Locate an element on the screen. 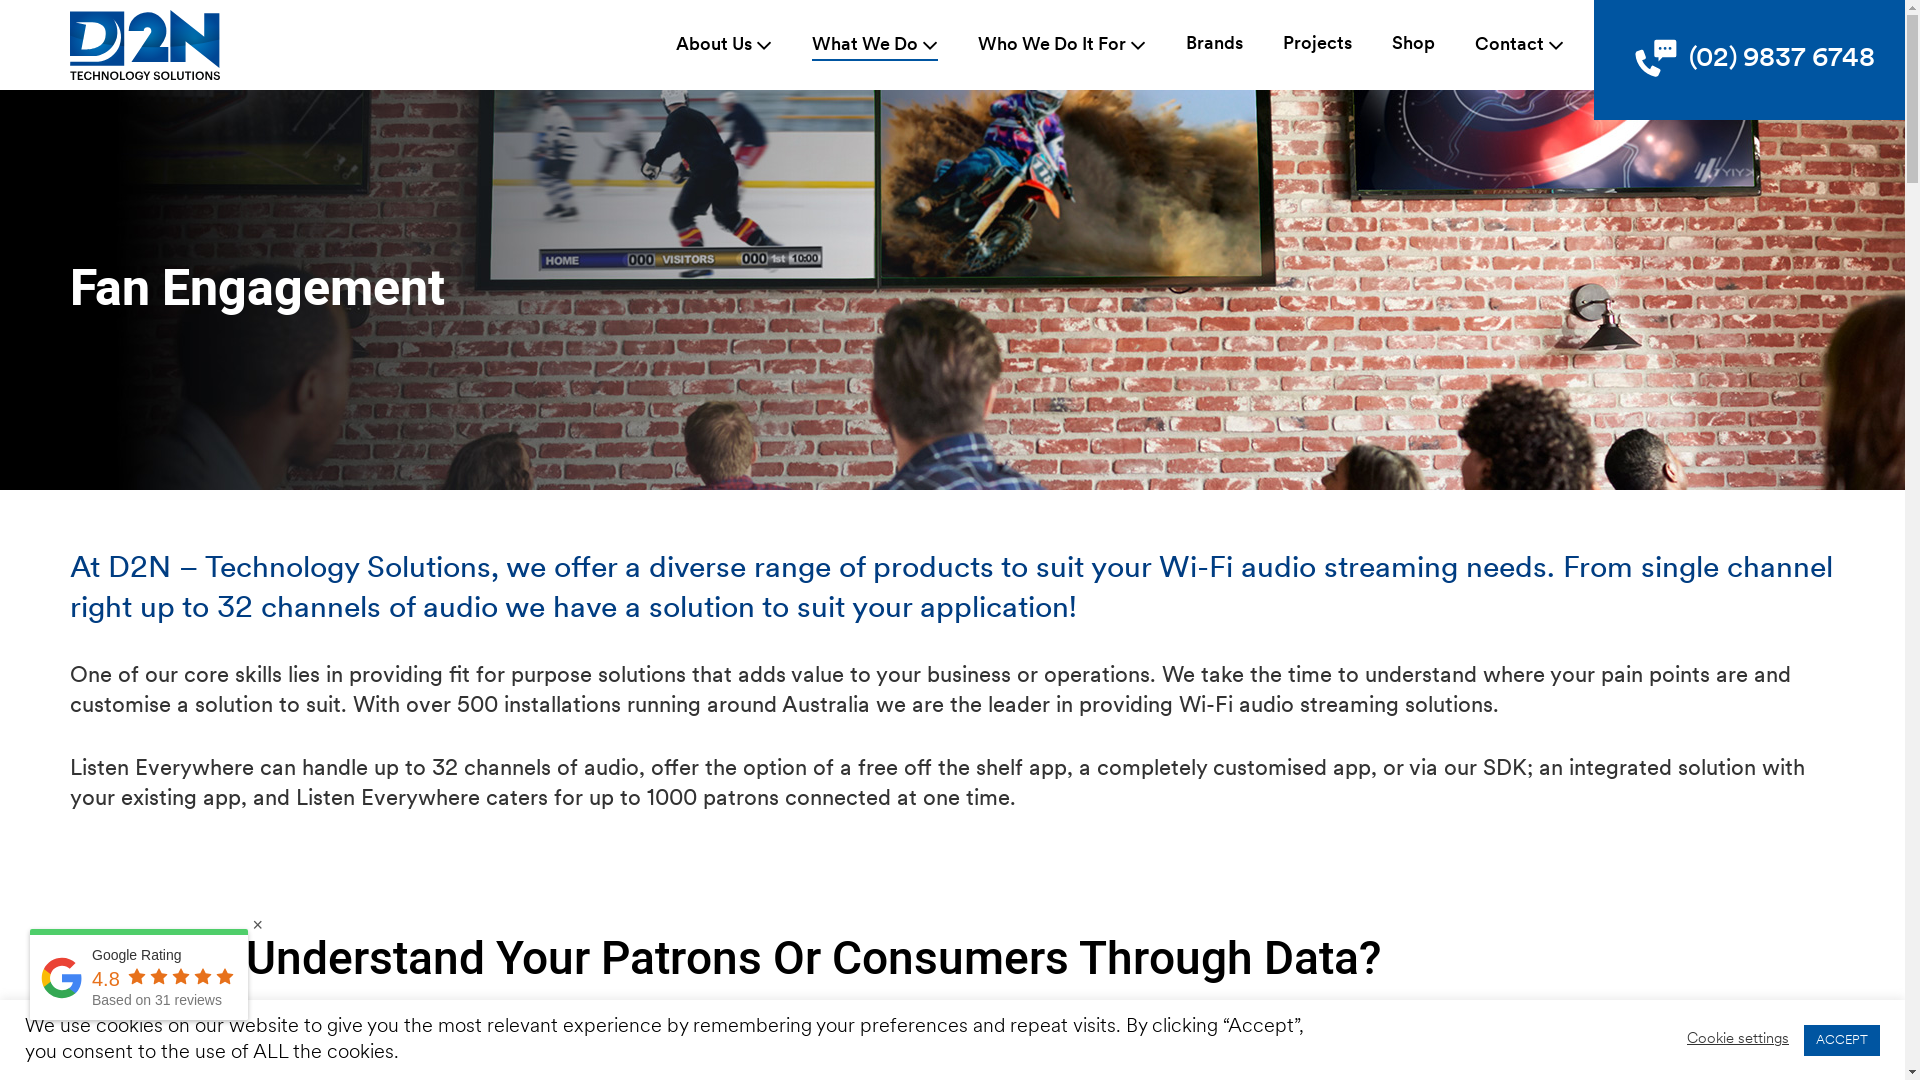 The width and height of the screenshot is (1920, 1080). Cookie settings is located at coordinates (1738, 1040).